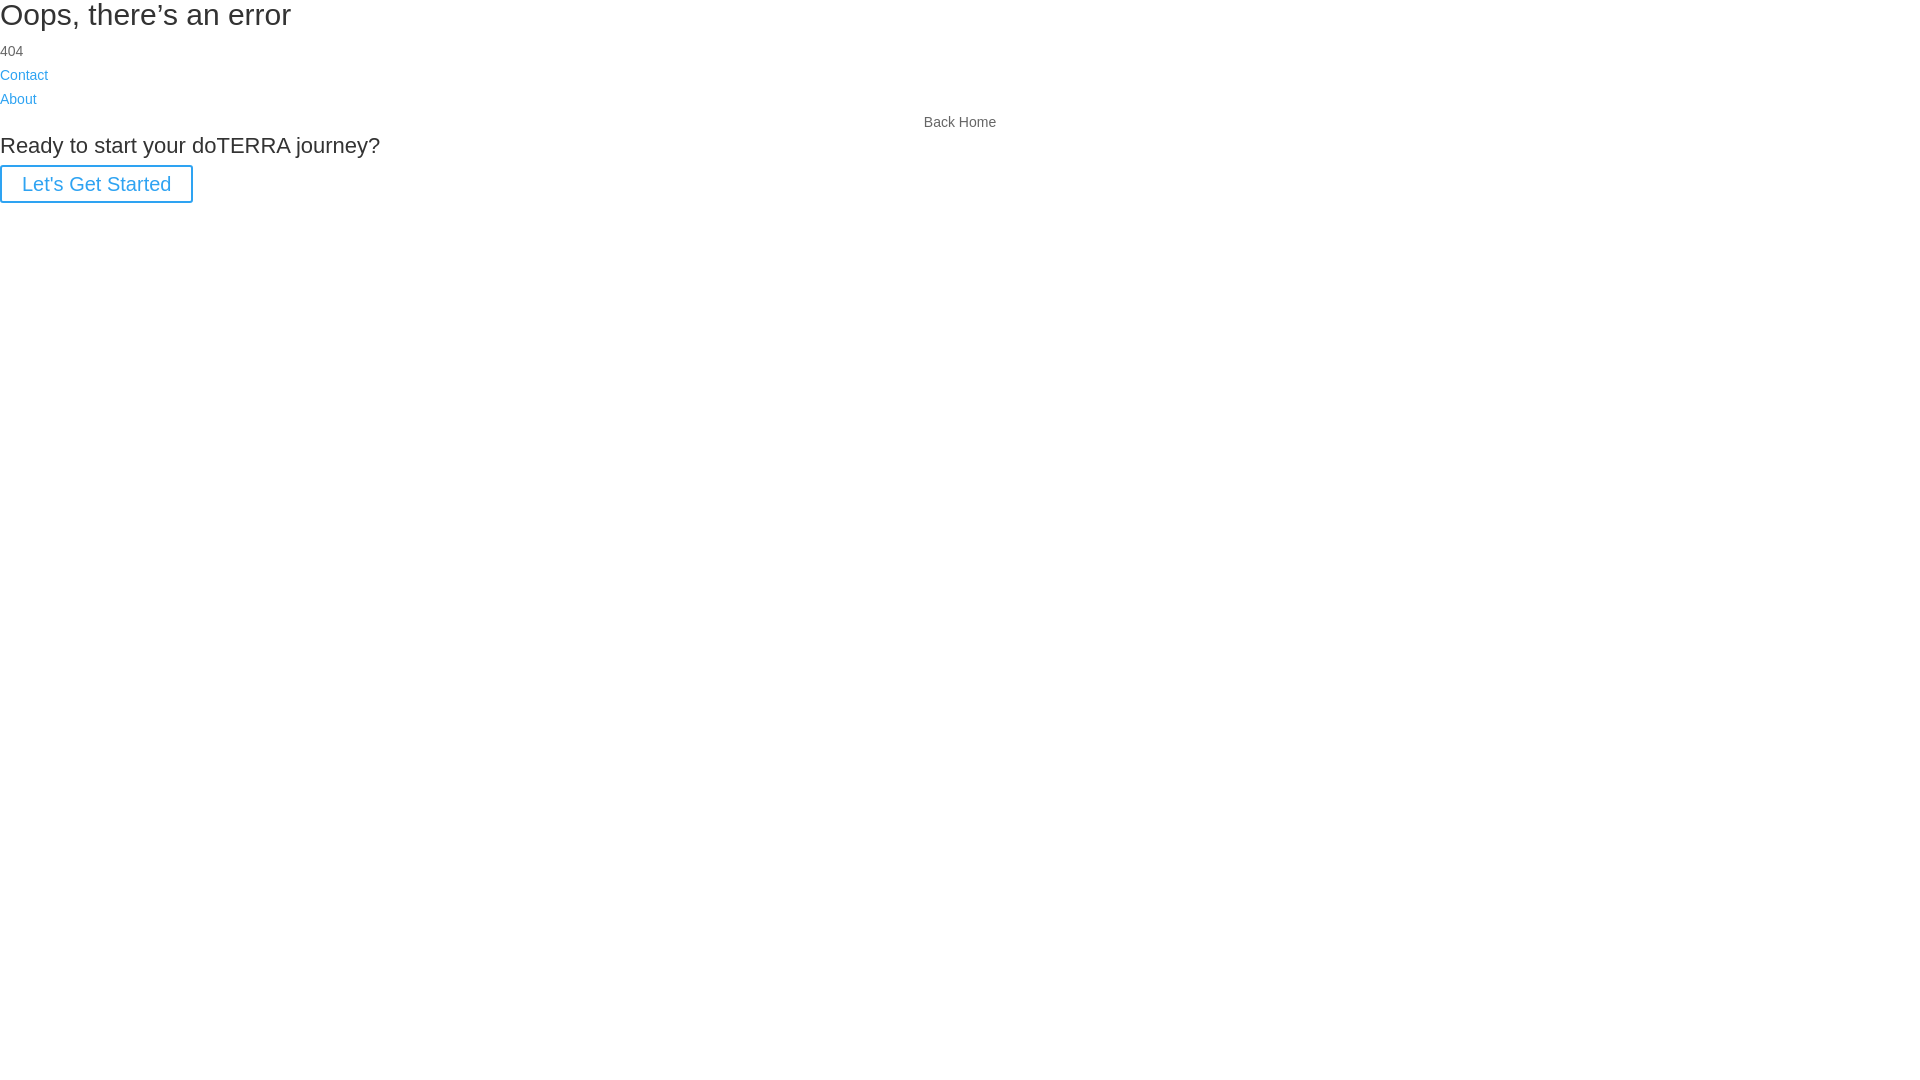  I want to click on About, so click(18, 99).